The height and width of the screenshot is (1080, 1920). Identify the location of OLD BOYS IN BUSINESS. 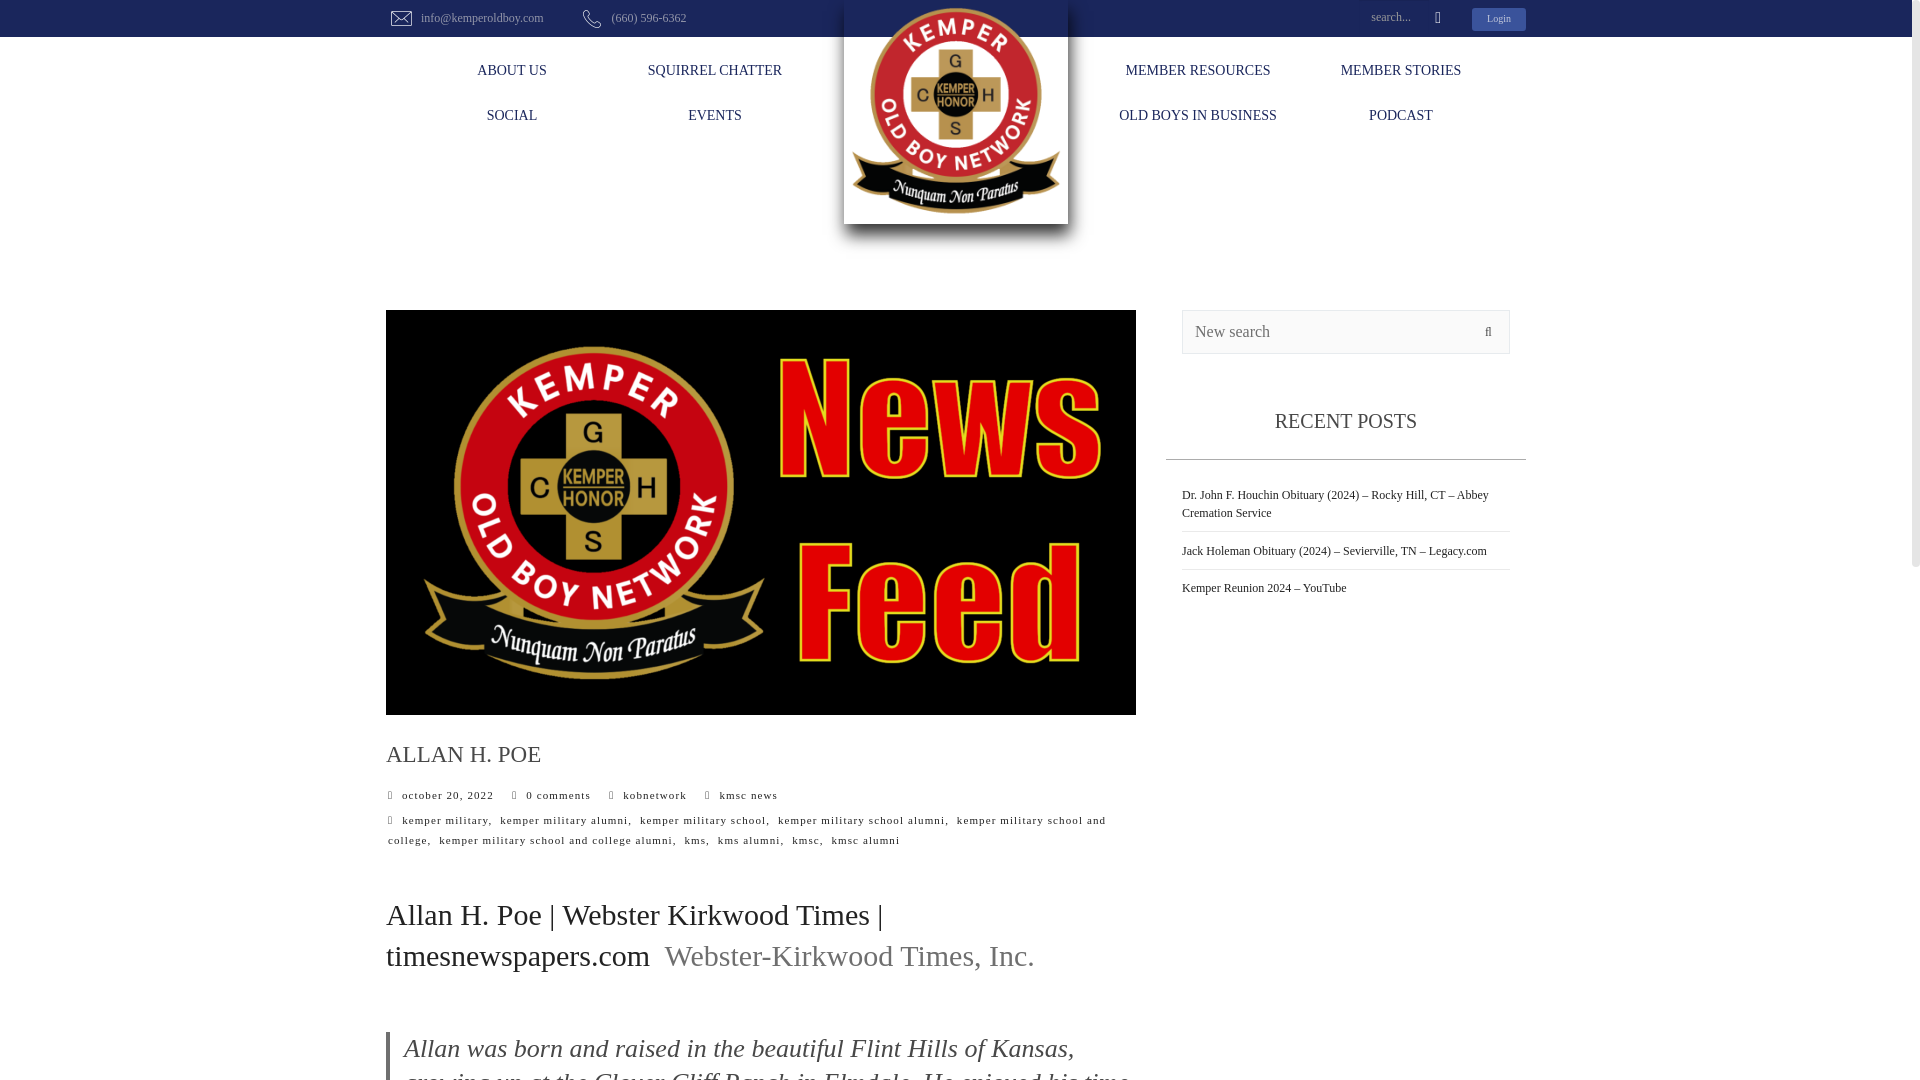
(1196, 116).